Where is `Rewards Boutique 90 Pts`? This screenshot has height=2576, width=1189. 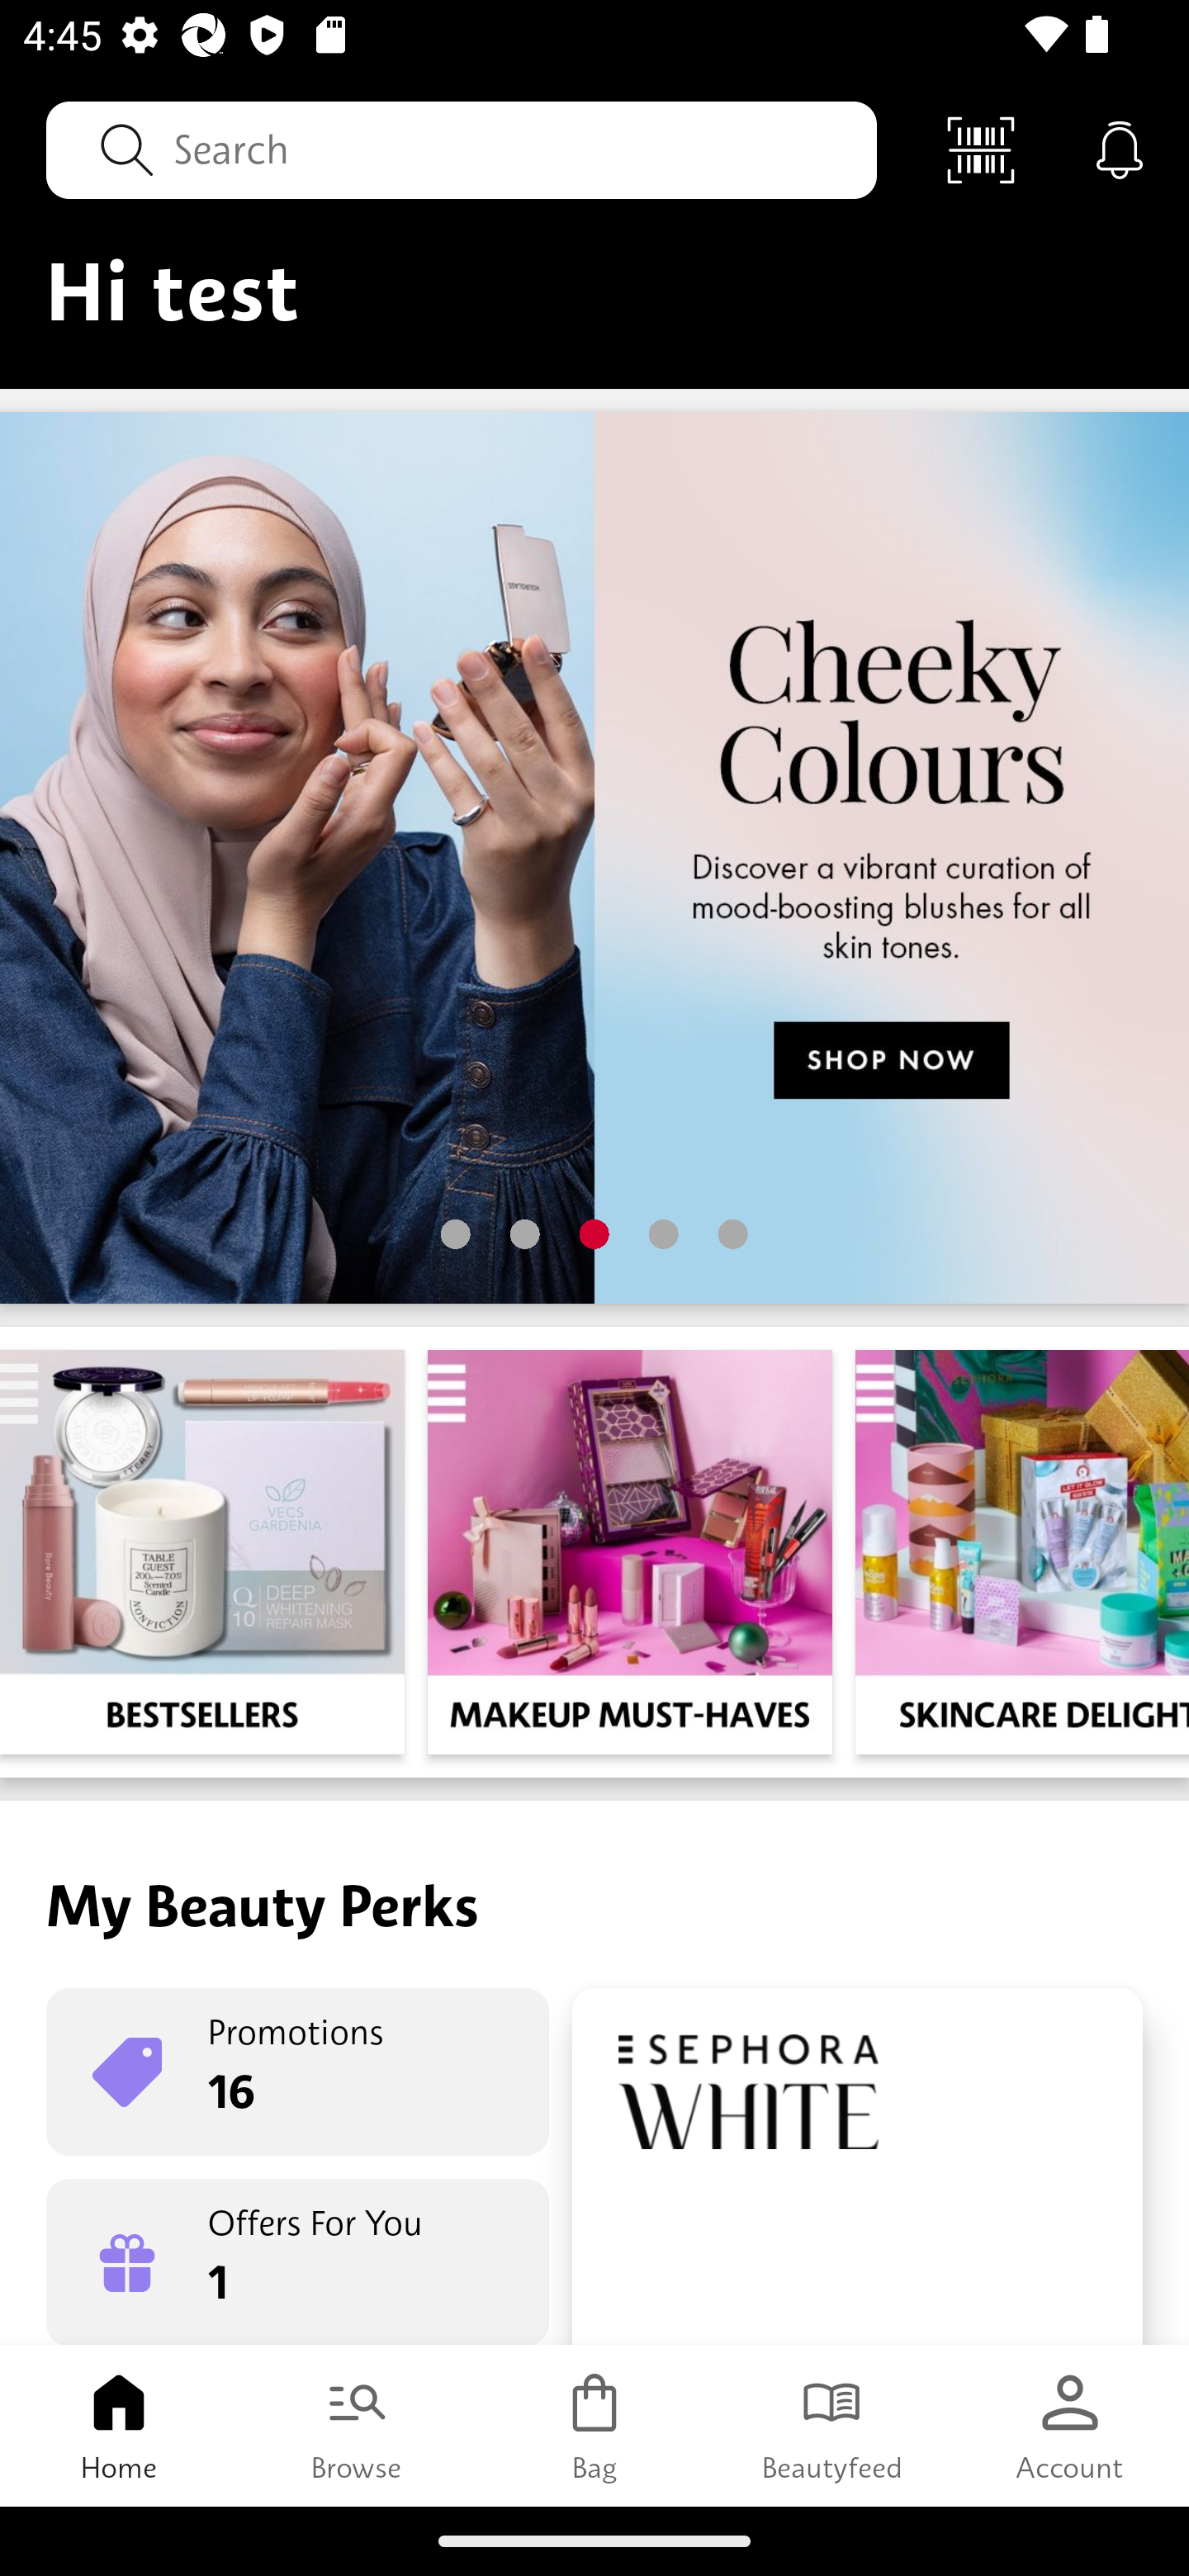
Rewards Boutique 90 Pts is located at coordinates (857, 2166).